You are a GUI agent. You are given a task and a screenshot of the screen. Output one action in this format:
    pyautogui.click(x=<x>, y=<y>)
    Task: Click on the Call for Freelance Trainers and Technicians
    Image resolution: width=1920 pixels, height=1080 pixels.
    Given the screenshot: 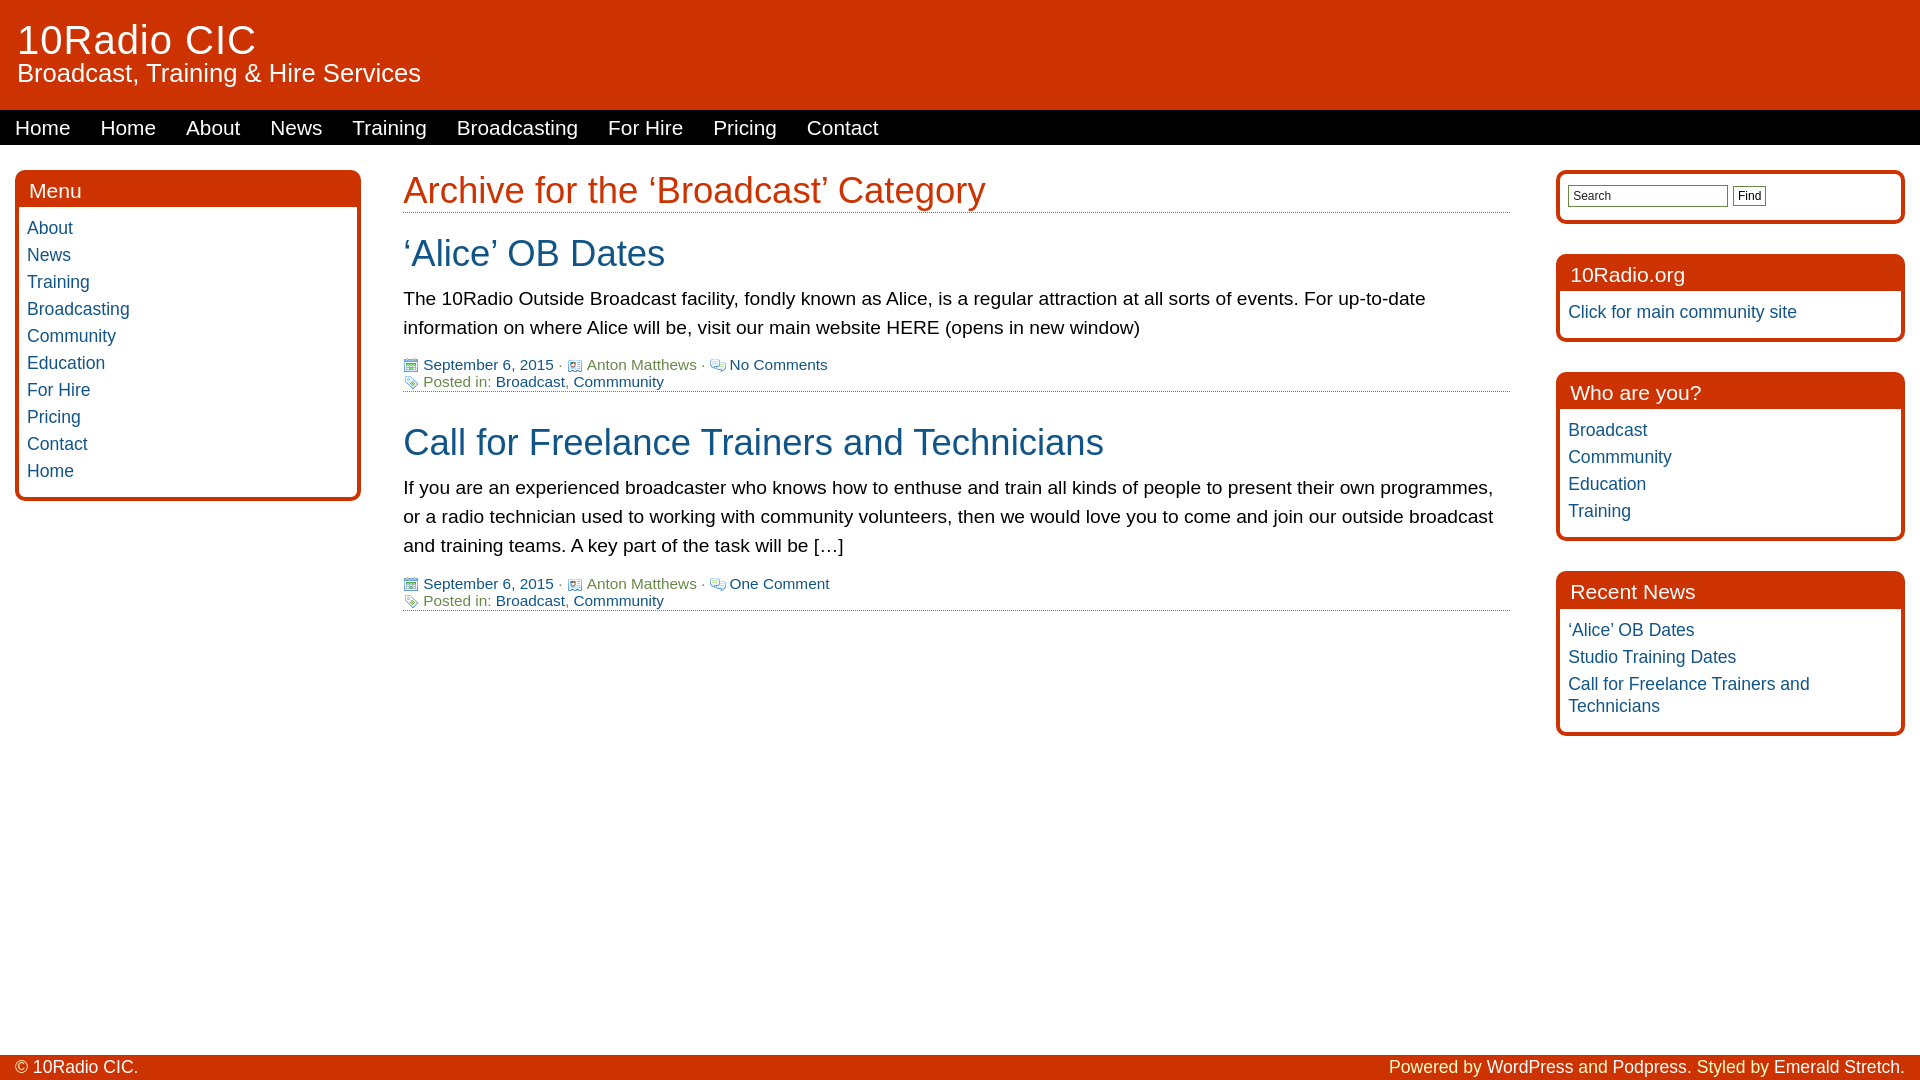 What is the action you would take?
    pyautogui.click(x=1689, y=695)
    